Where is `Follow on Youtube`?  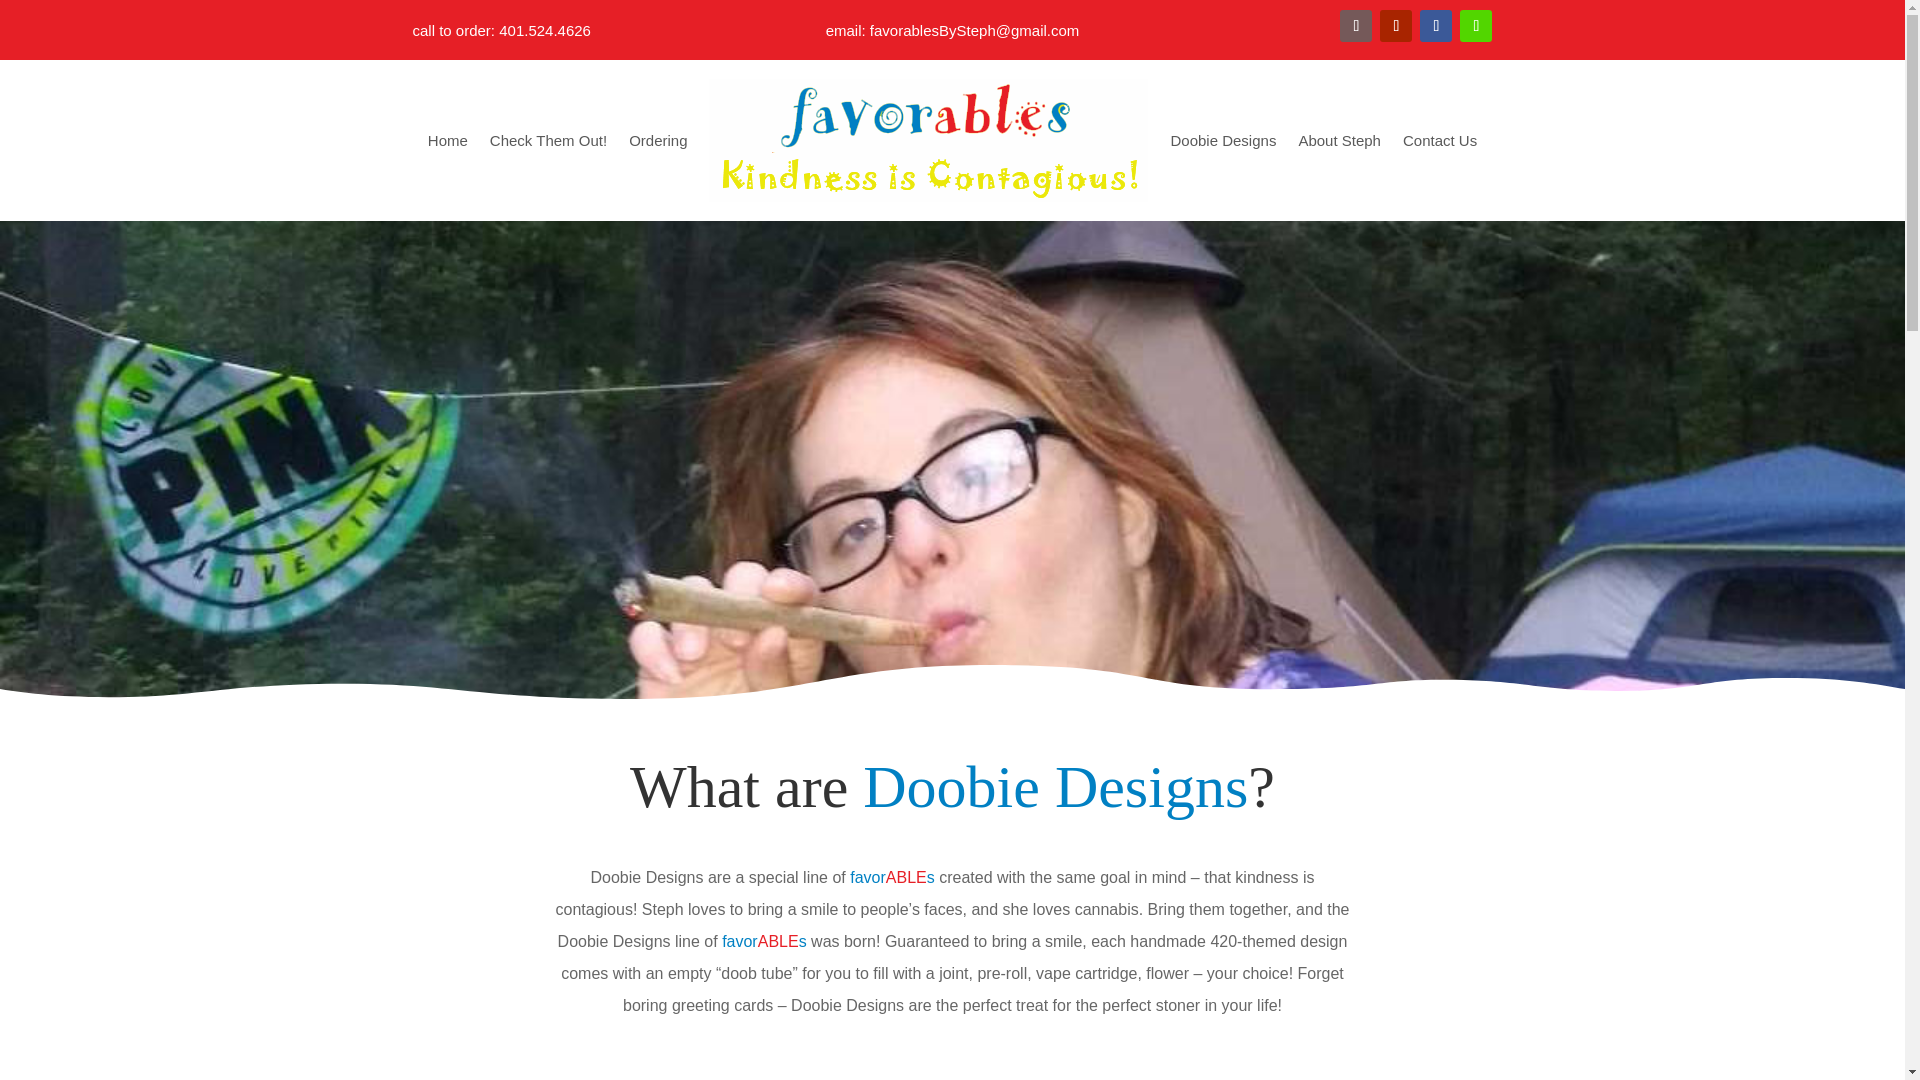 Follow on Youtube is located at coordinates (1396, 26).